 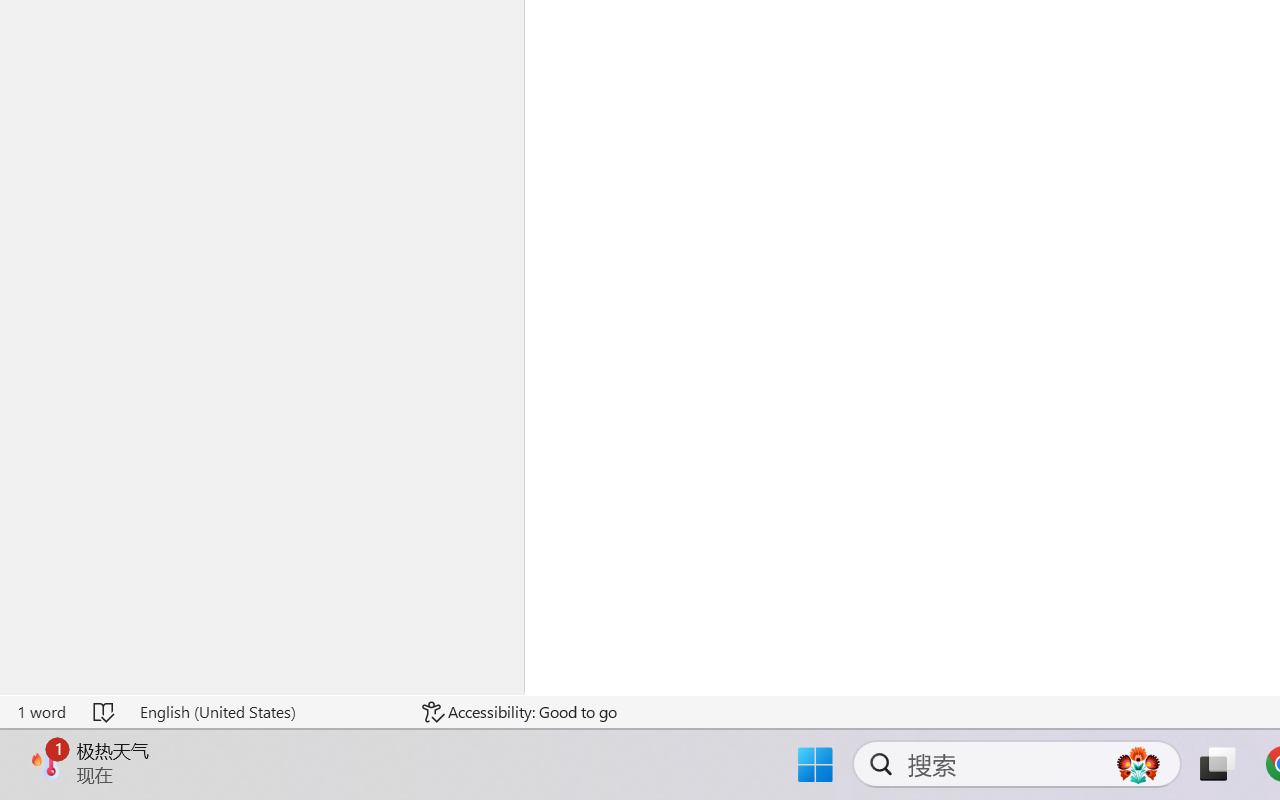 I want to click on AutomationID: BadgeAnchorLargeTicker, so click(x=46, y=762).